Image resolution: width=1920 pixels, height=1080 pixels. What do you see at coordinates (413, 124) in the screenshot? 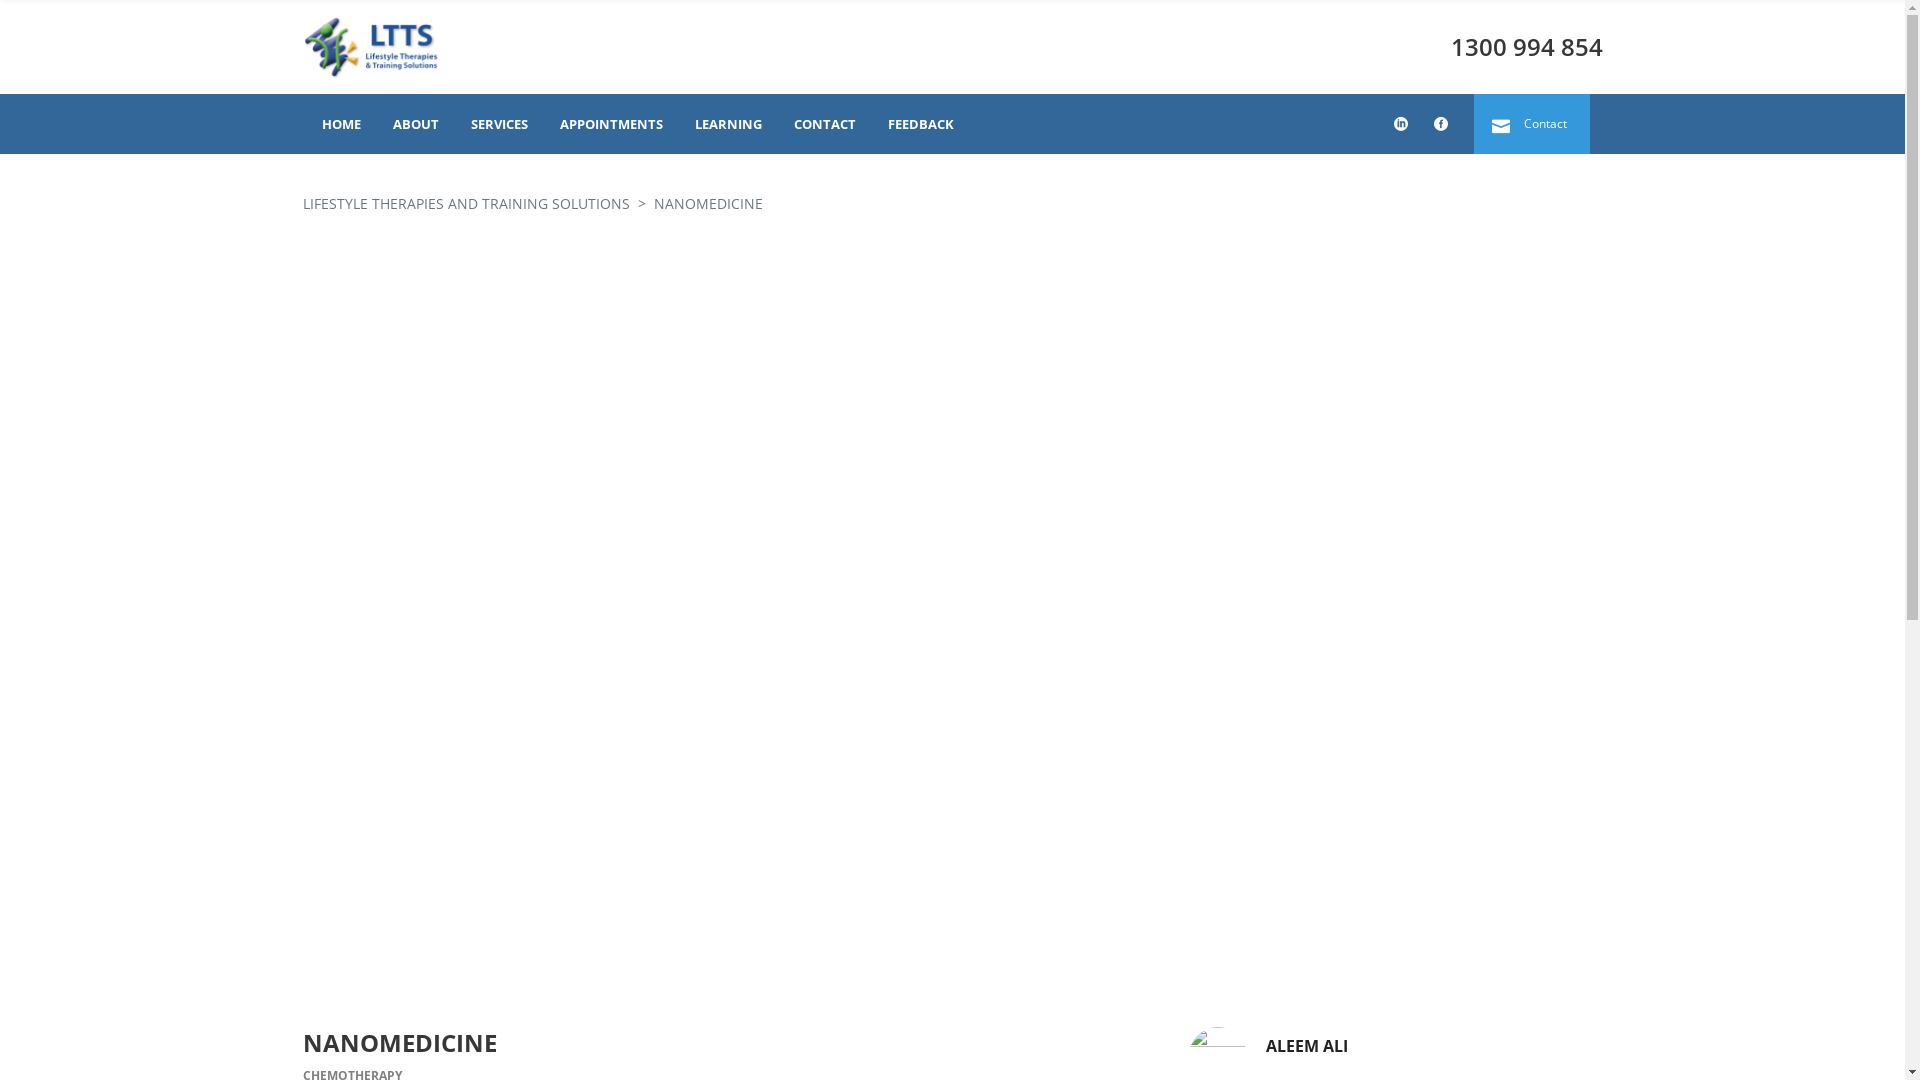
I see `ABOUT` at bounding box center [413, 124].